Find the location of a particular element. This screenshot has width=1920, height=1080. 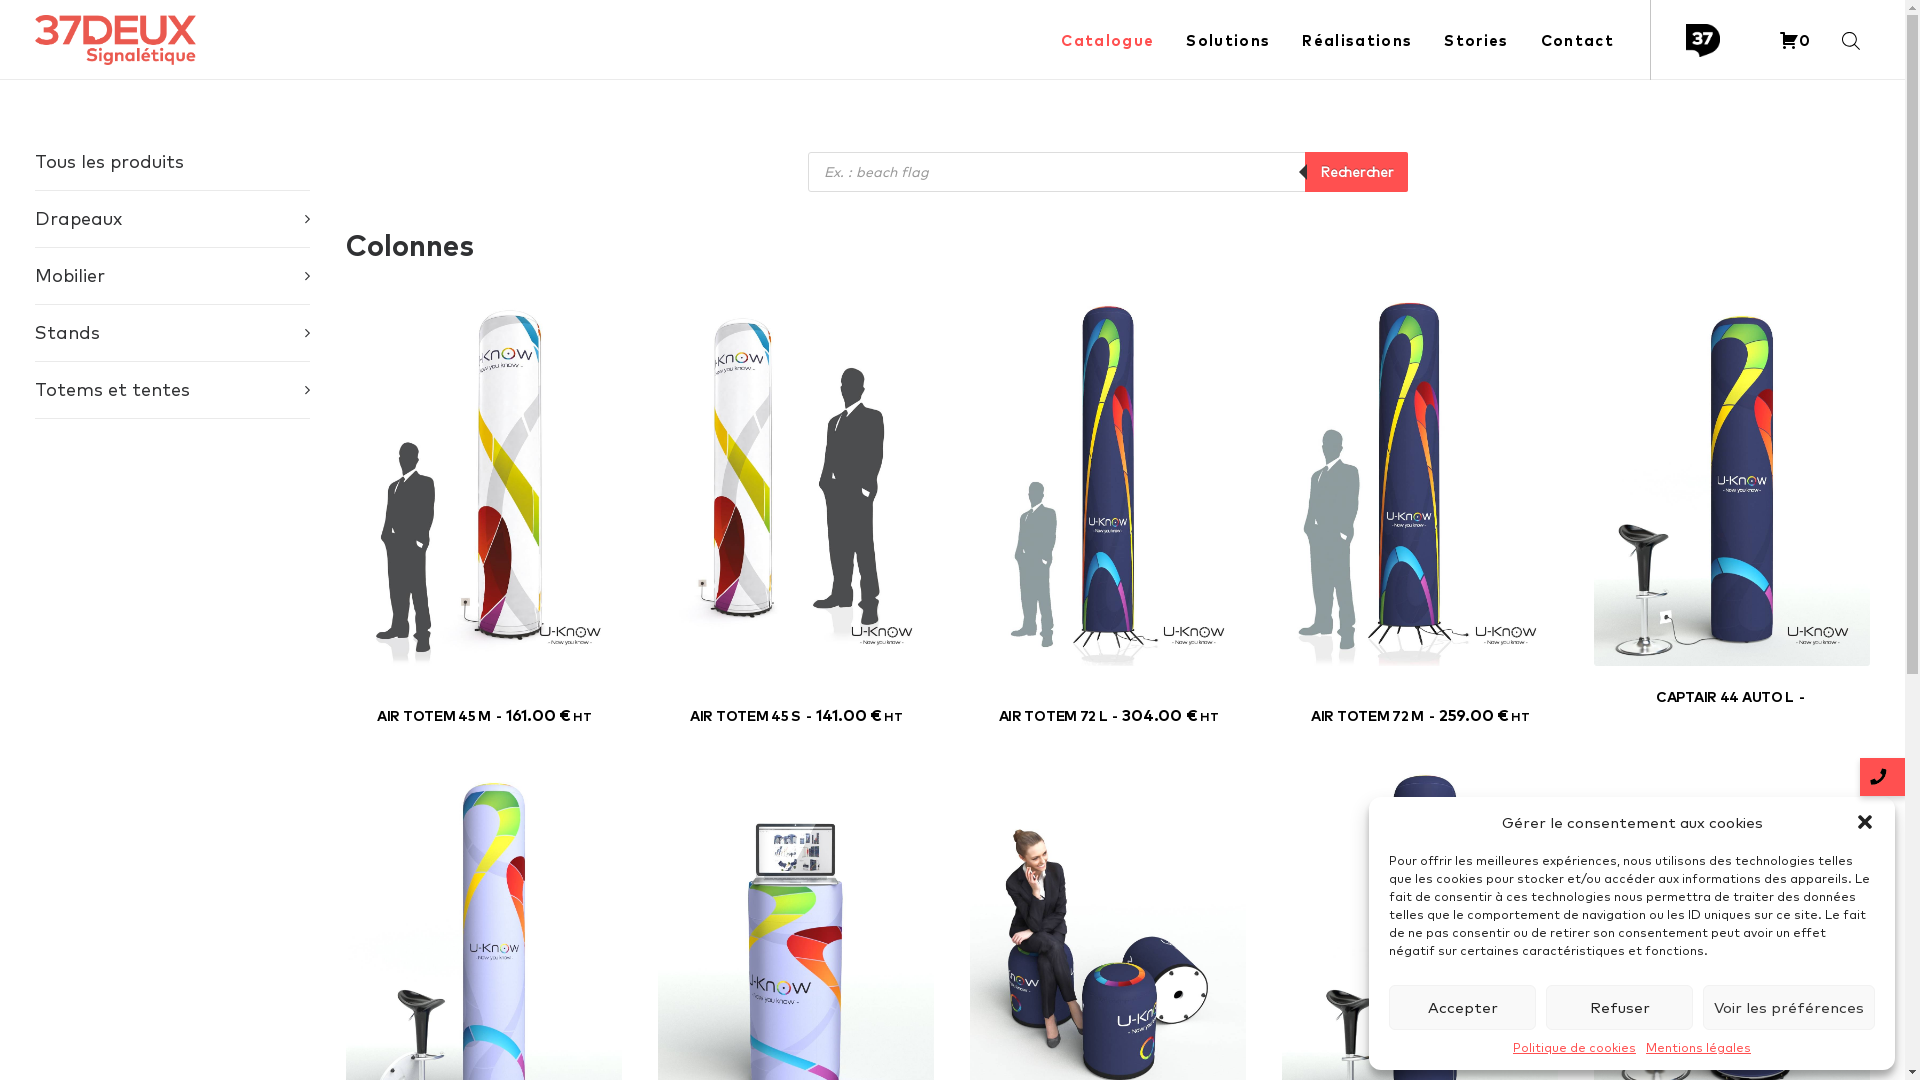

0 is located at coordinates (1795, 40).